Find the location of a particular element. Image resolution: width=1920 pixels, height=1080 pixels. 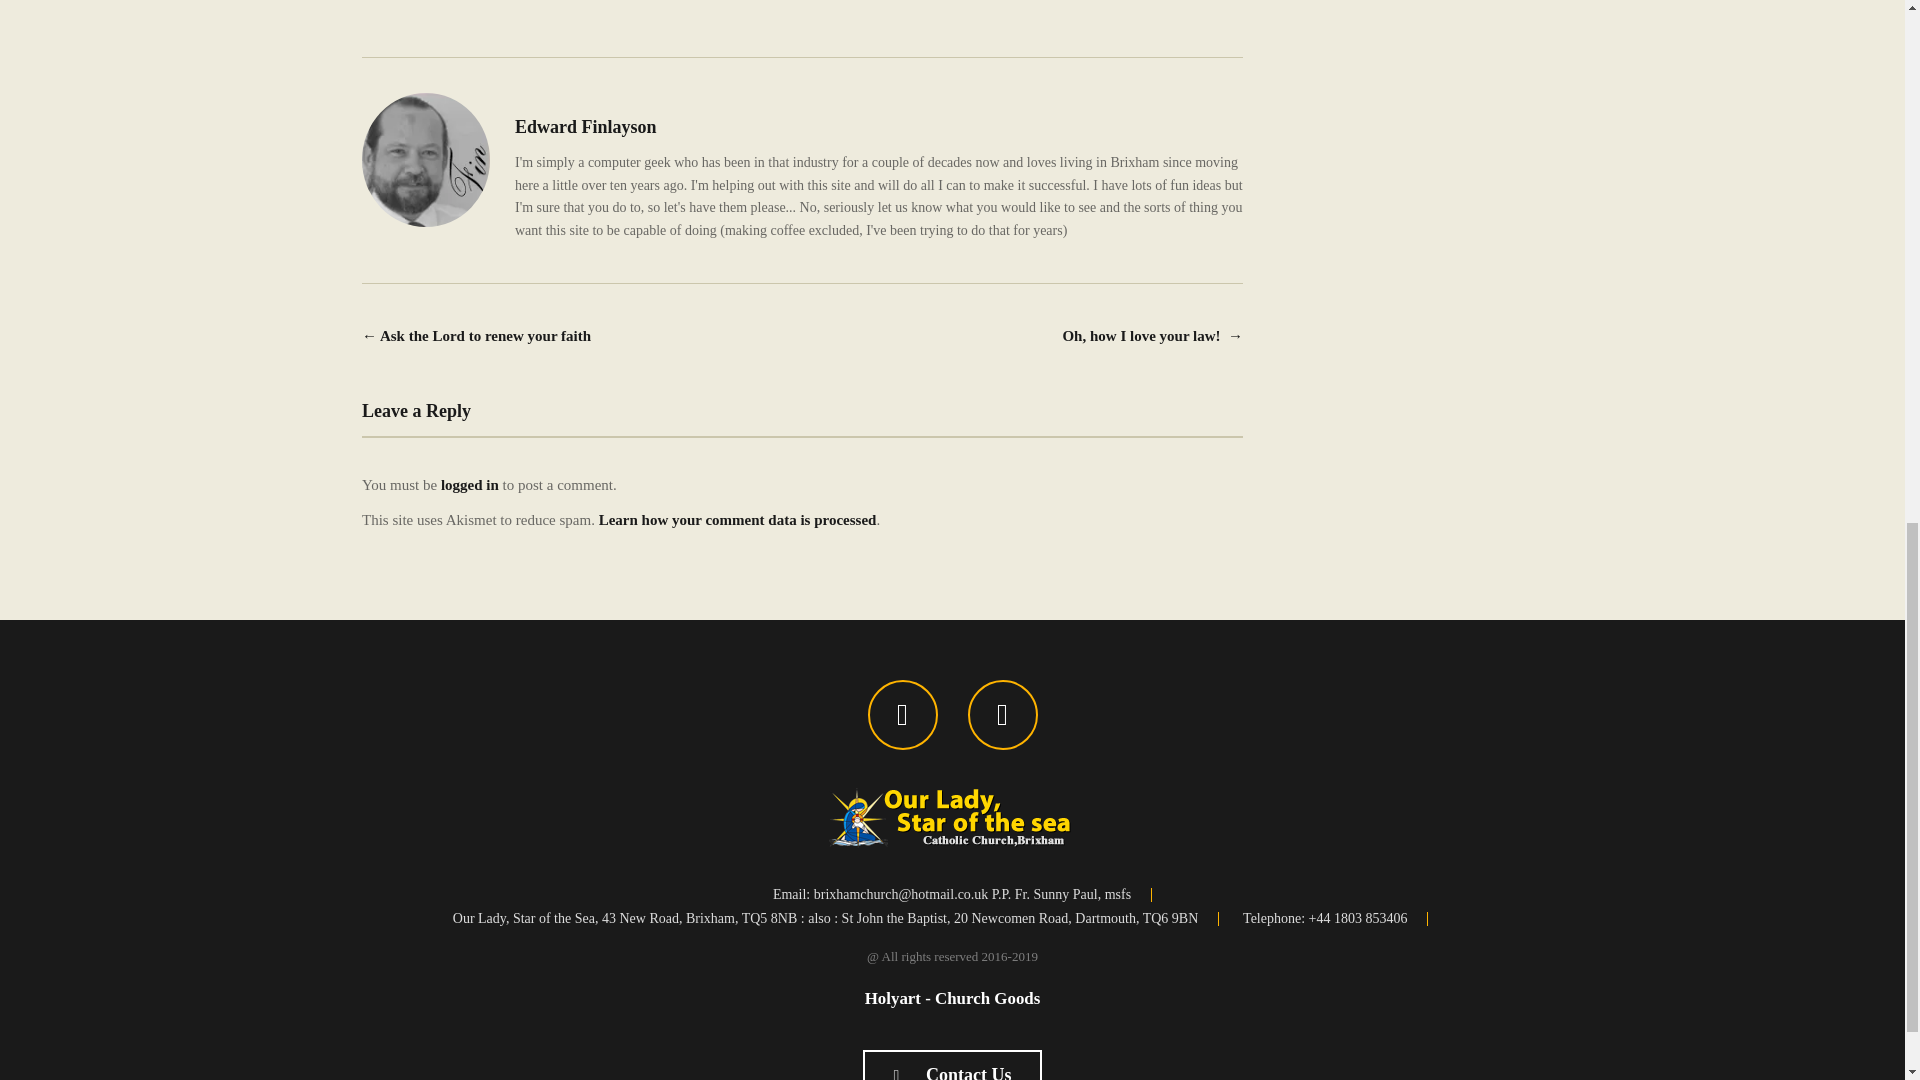

Twitter is located at coordinates (1002, 714).